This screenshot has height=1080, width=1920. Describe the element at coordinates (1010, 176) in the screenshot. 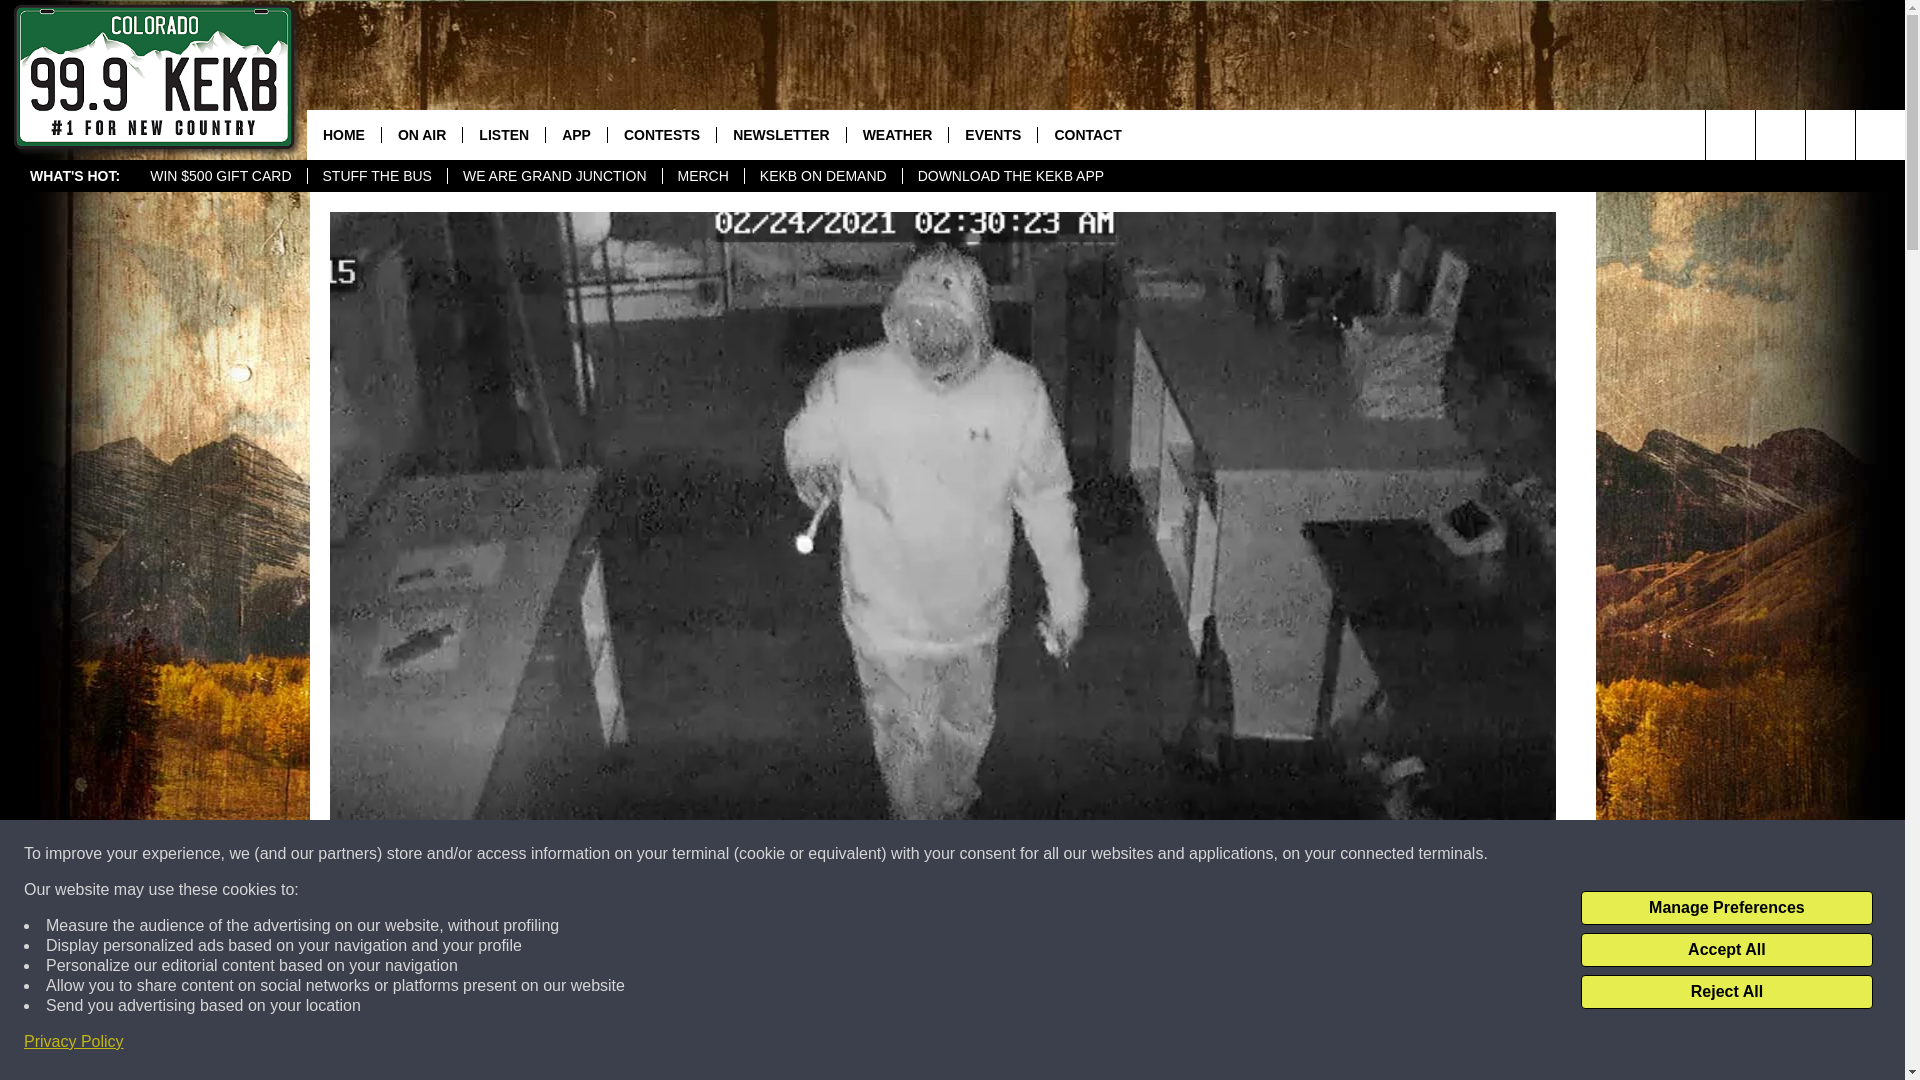

I see `DOWNLOAD THE KEKB APP` at that location.